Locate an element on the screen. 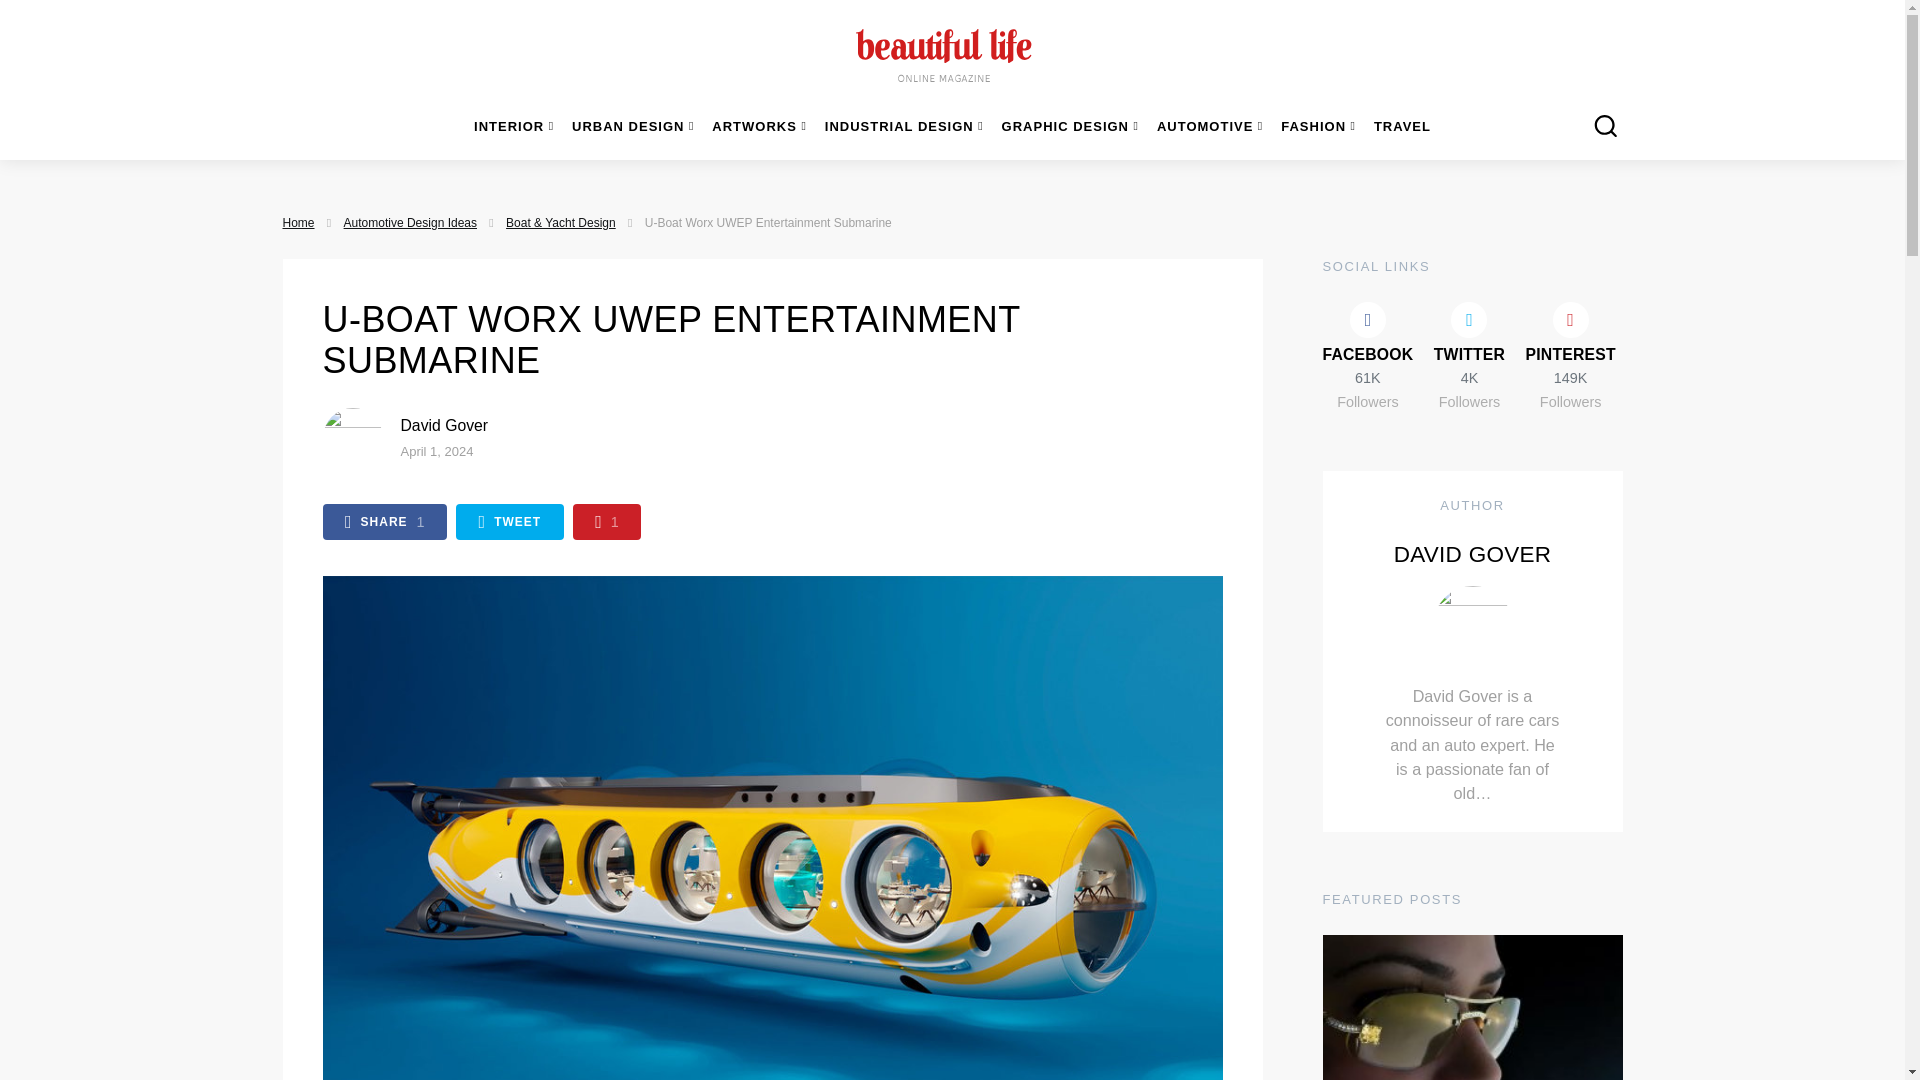  Top 10 Most Expensive Glasses in the World is located at coordinates (384, 522).